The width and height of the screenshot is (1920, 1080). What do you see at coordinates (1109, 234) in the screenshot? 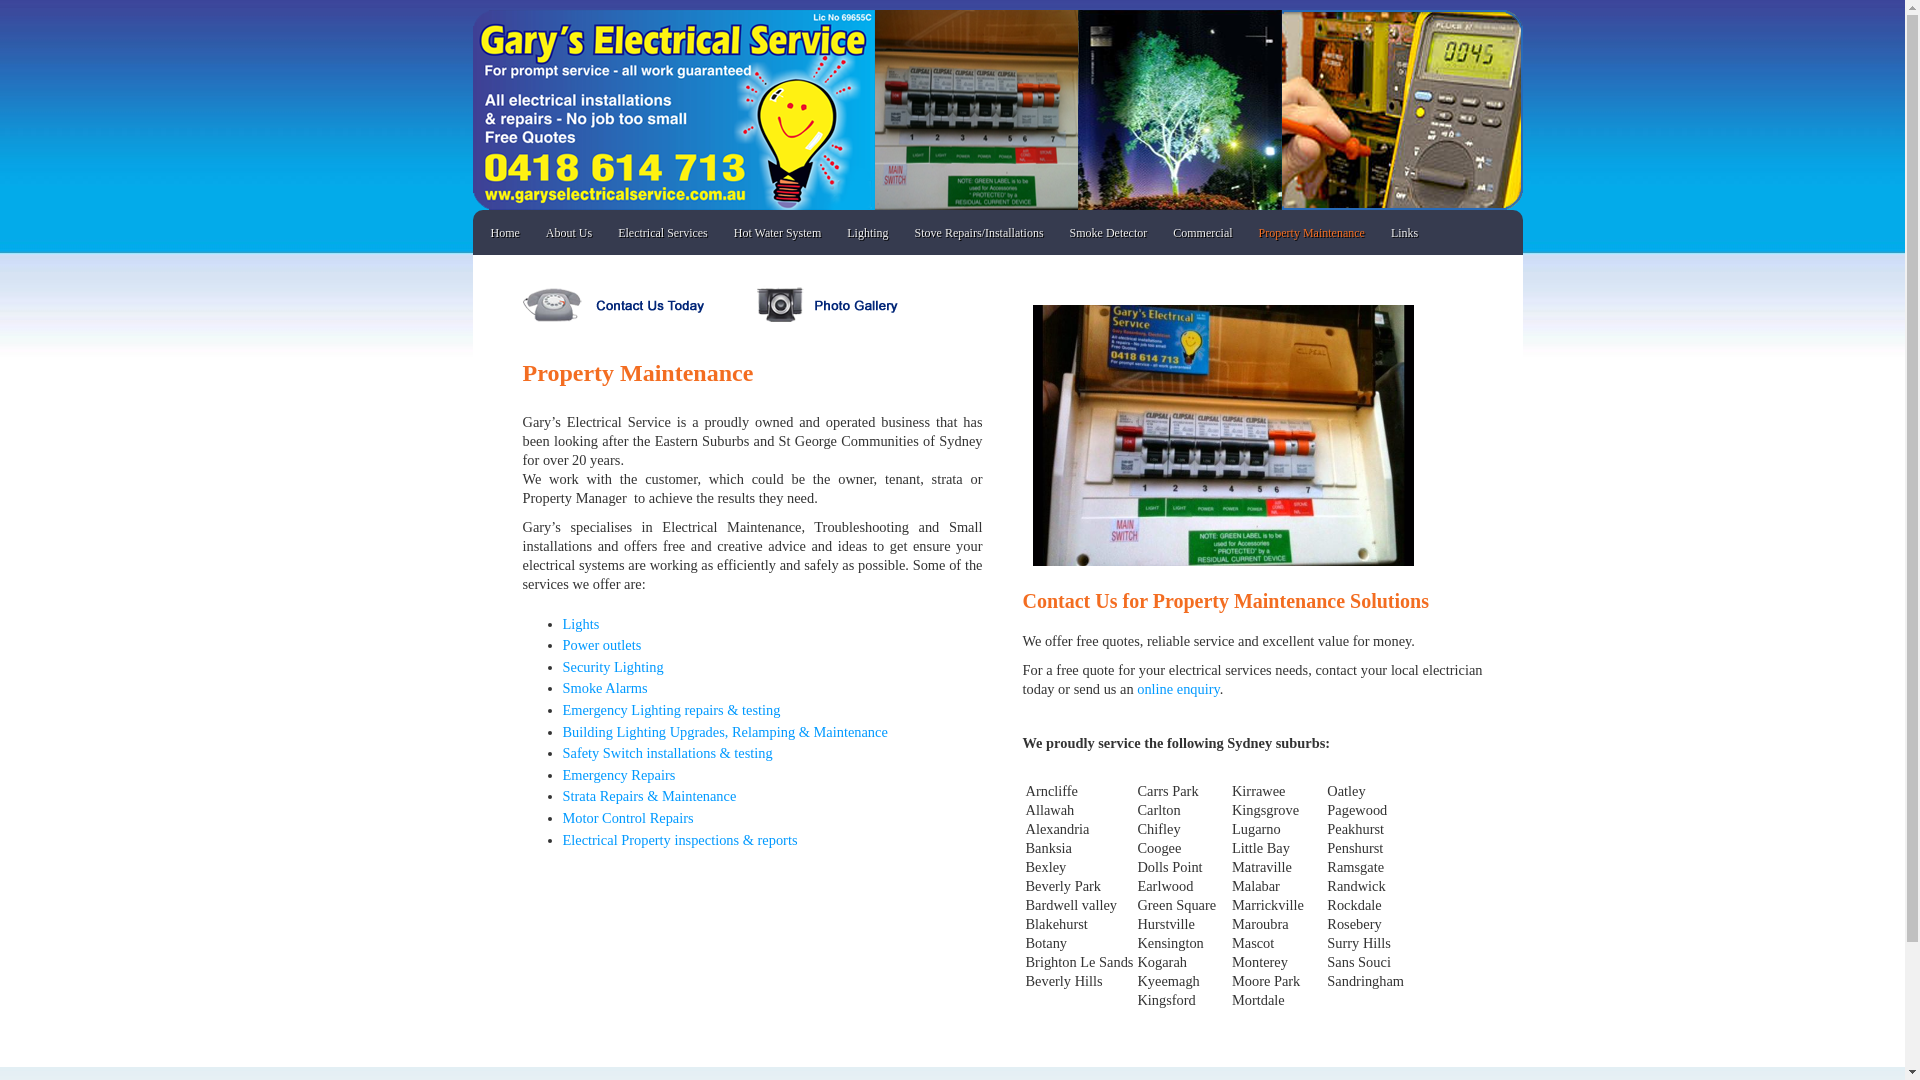
I see `Smoke Detector` at bounding box center [1109, 234].